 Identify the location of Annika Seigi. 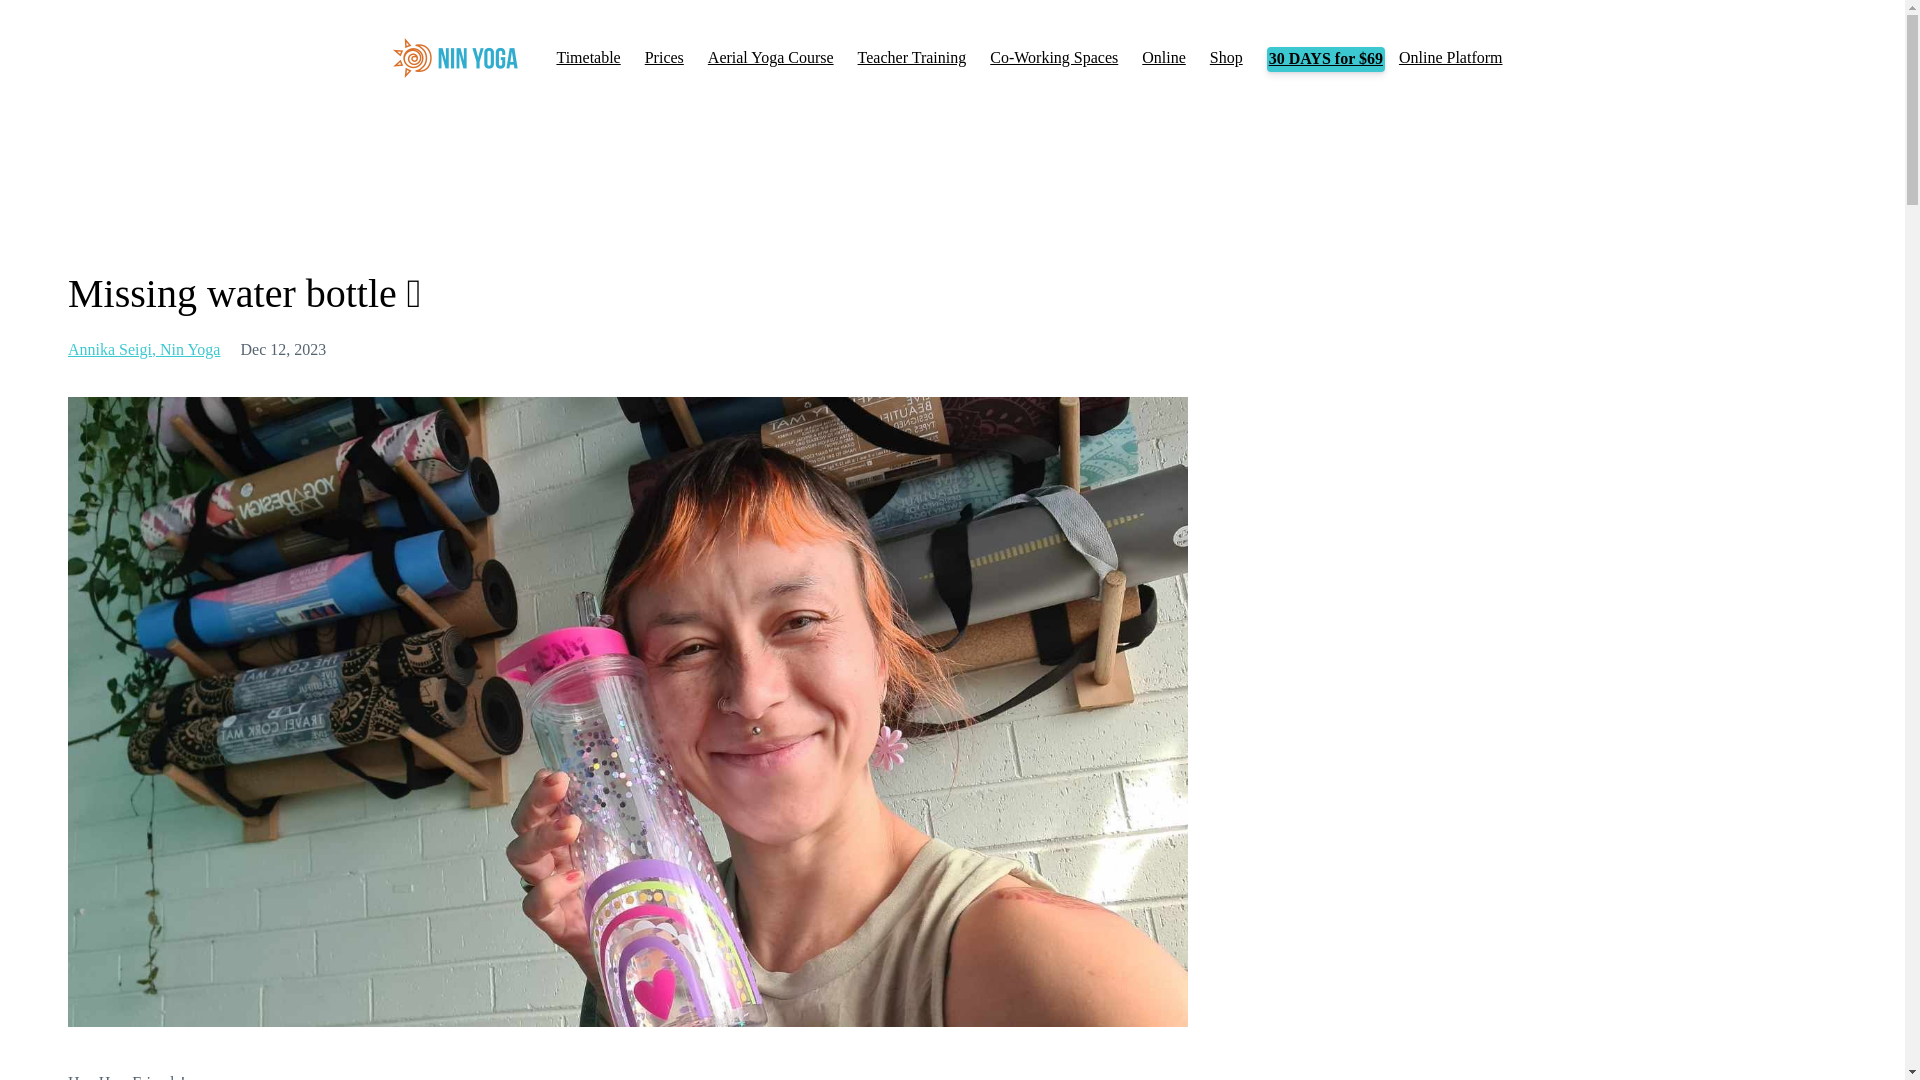
(113, 349).